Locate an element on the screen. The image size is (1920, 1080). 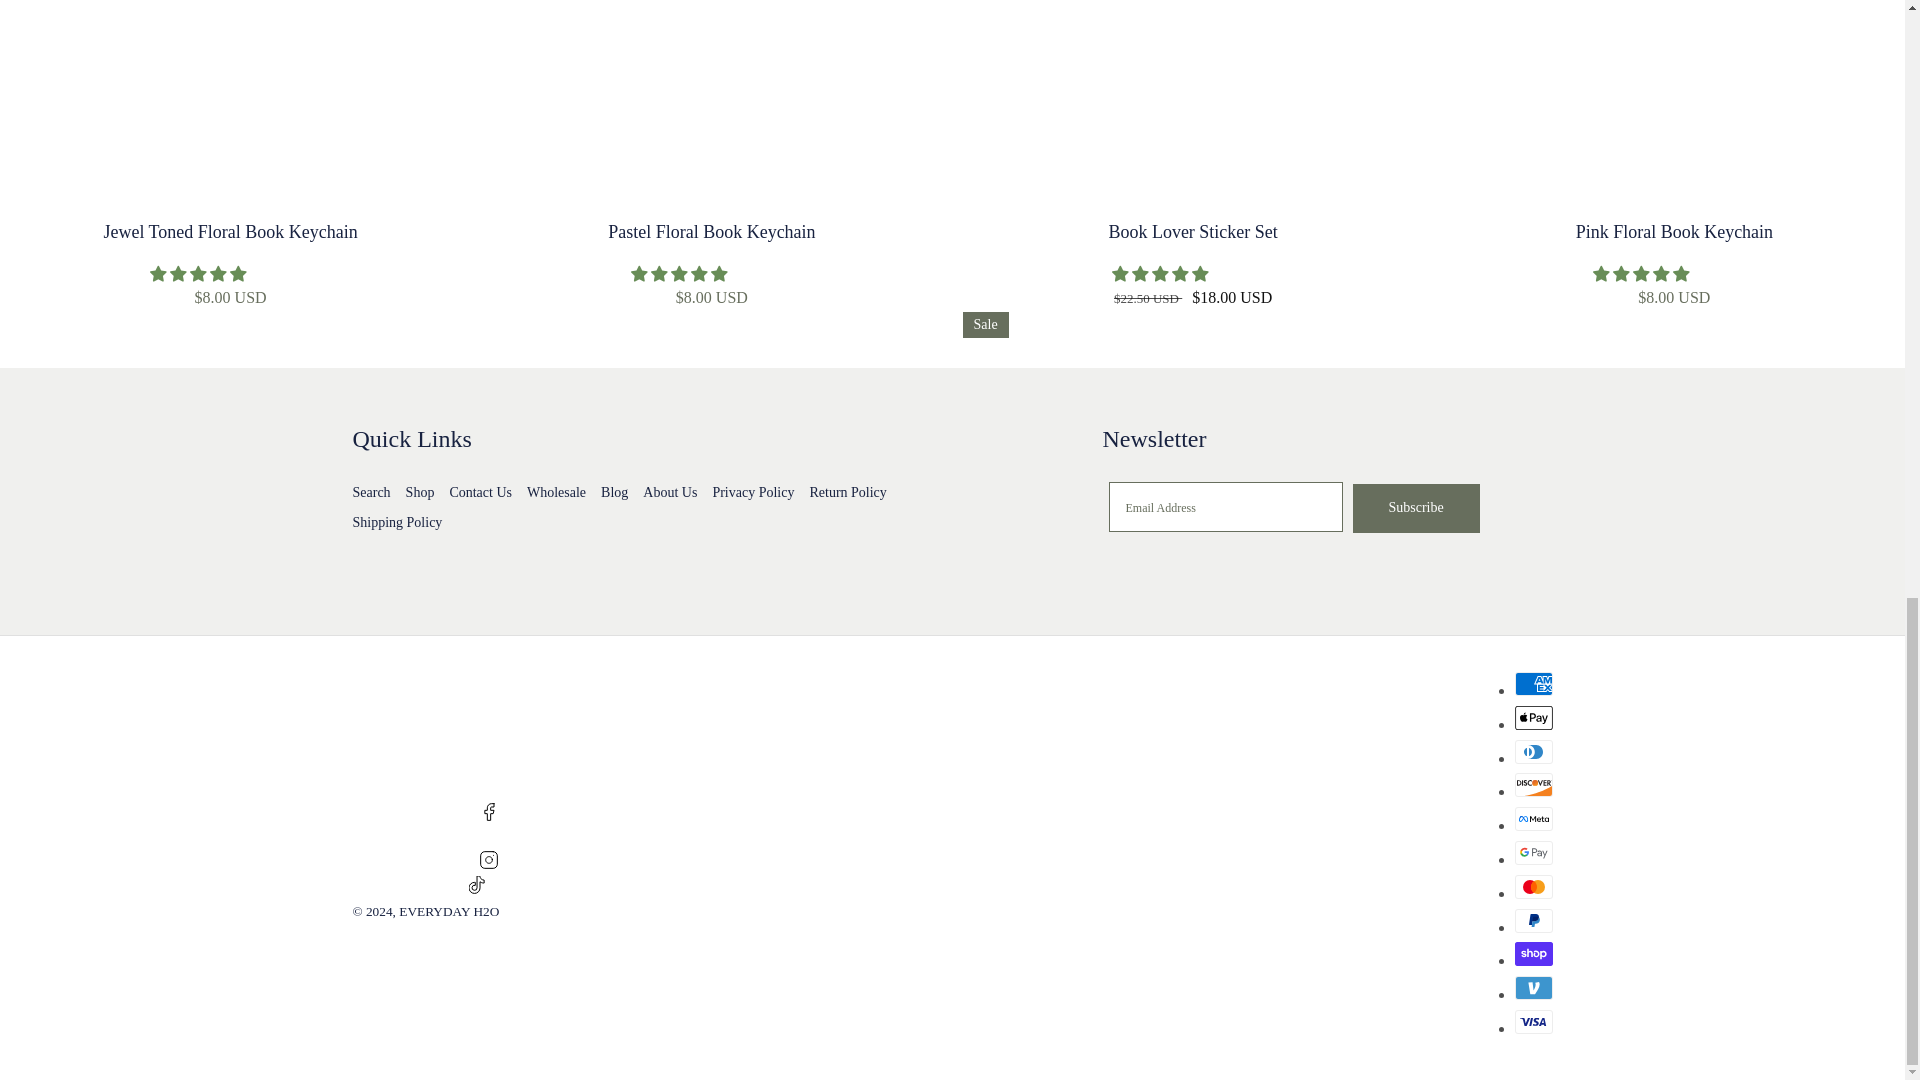
Apple Pay is located at coordinates (1532, 718).